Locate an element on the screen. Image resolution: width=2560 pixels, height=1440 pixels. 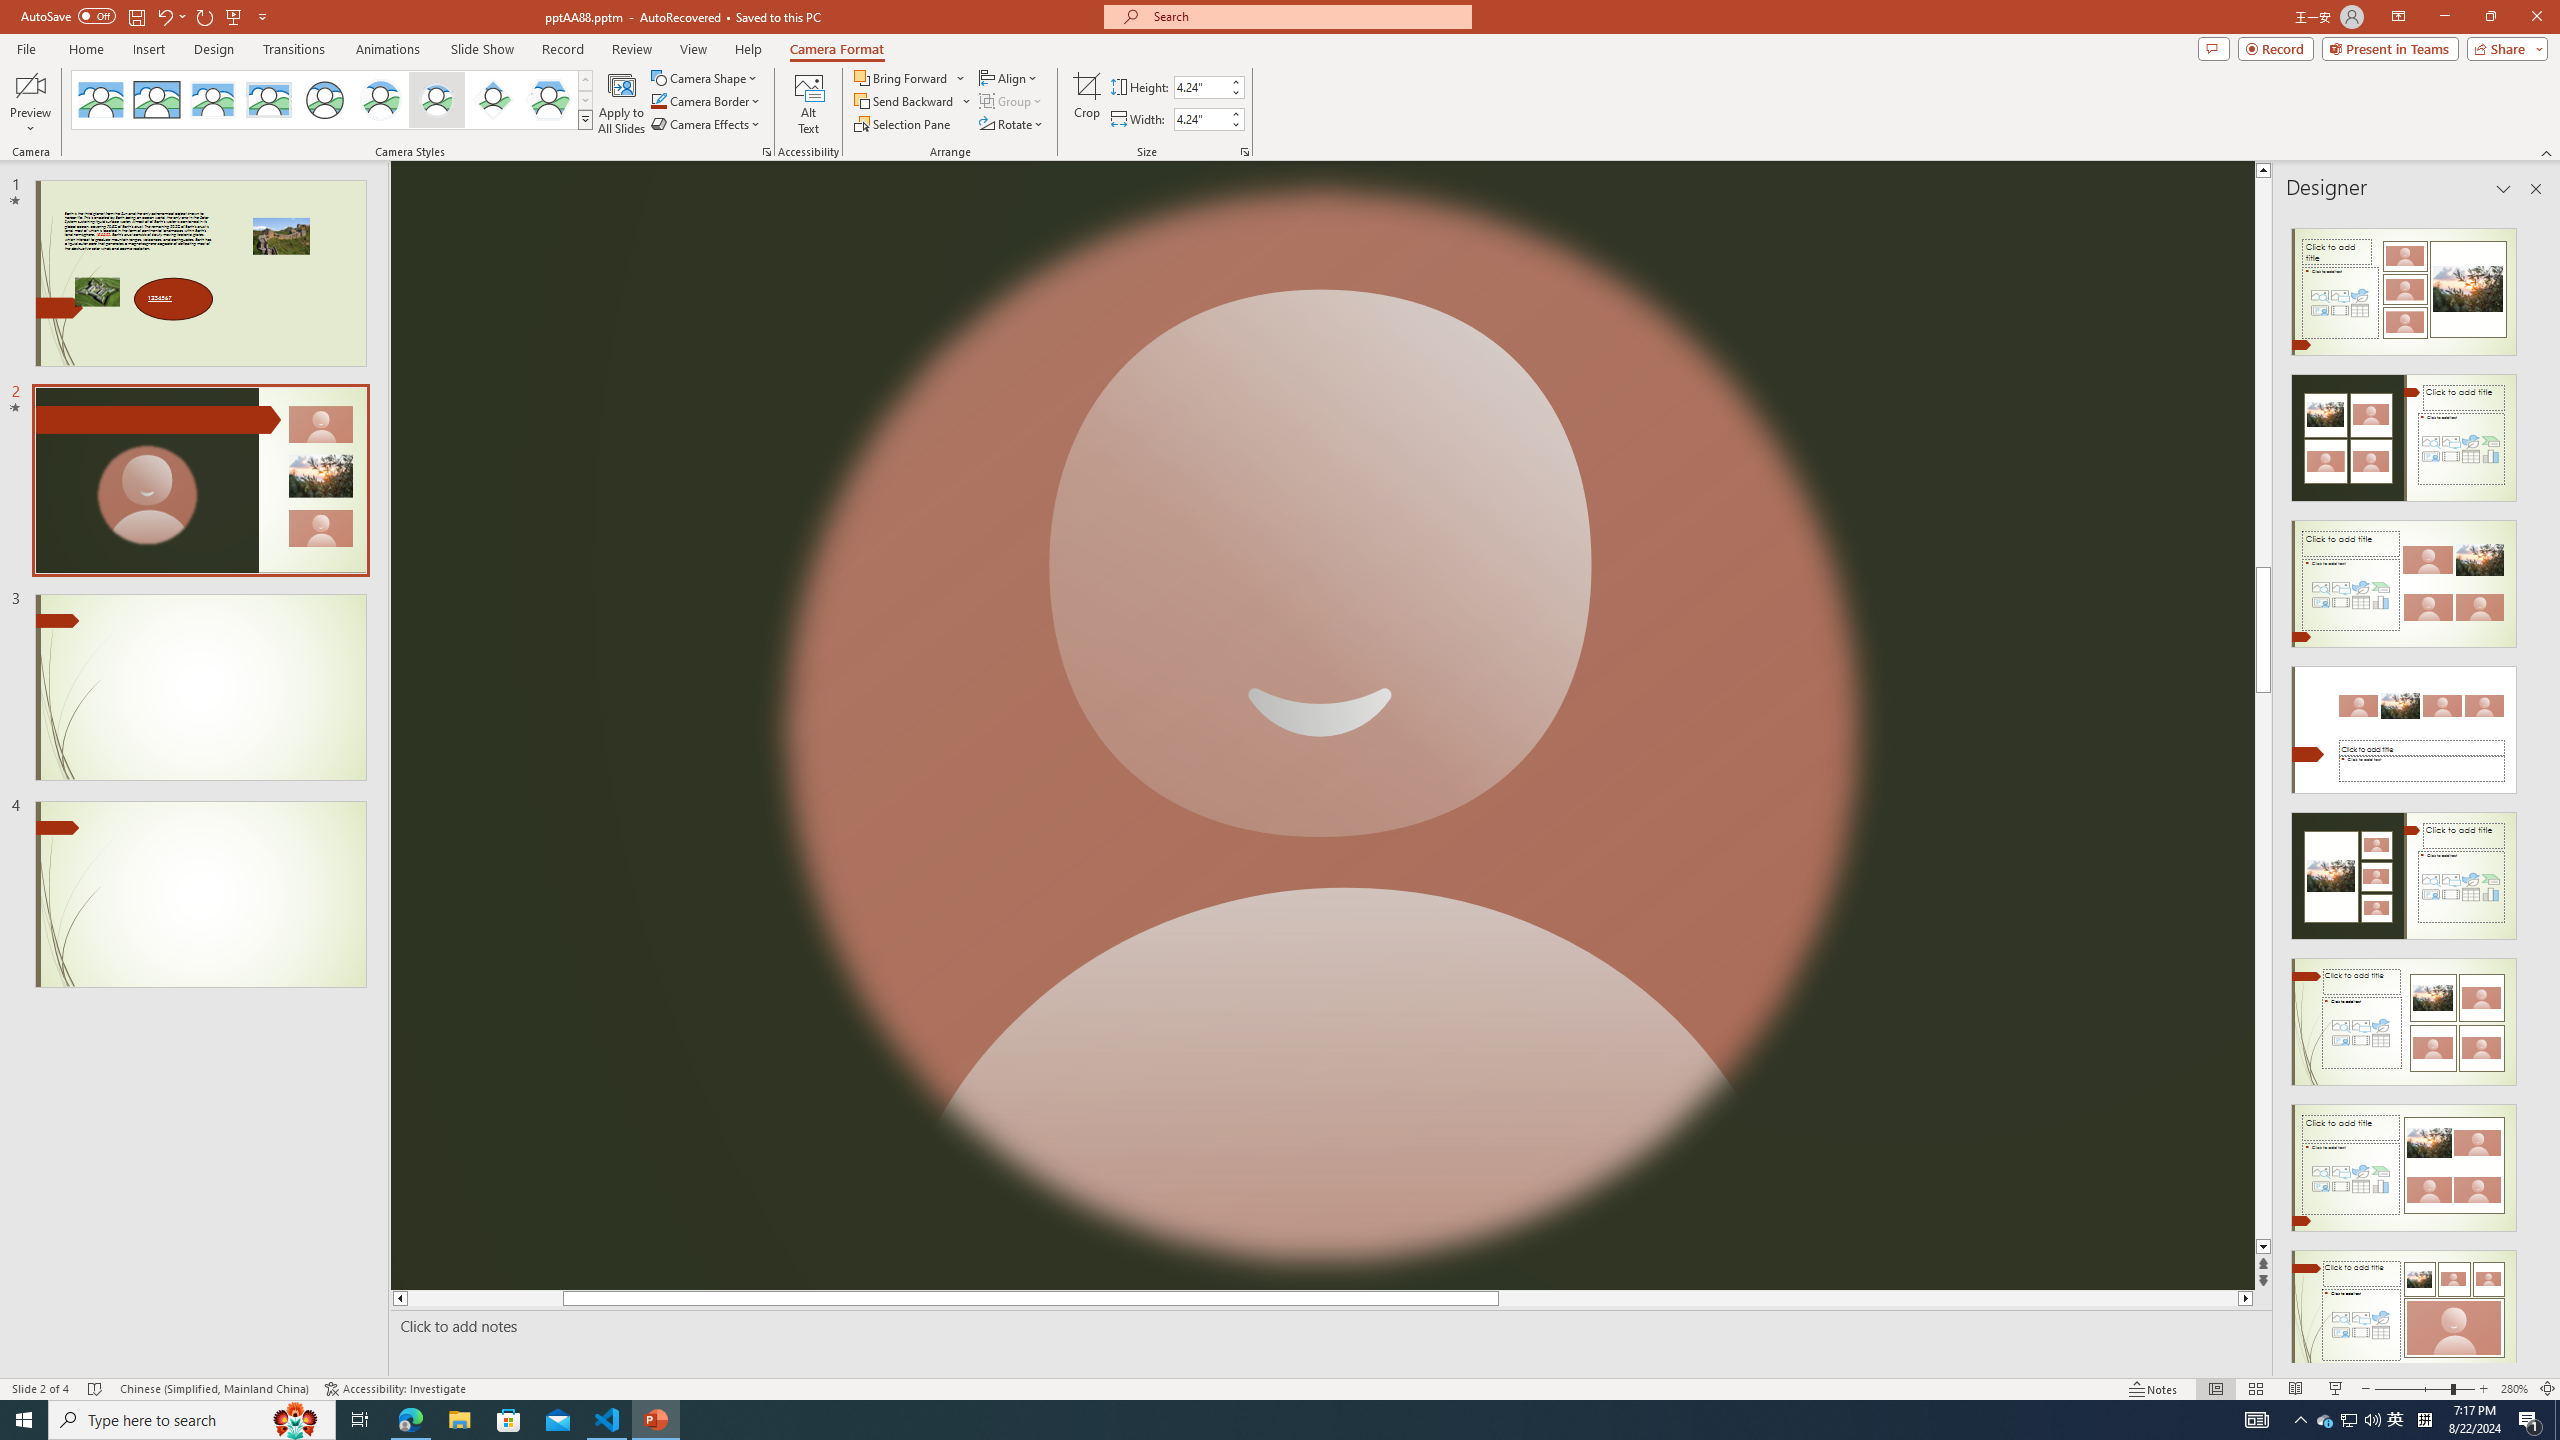
File Tab is located at coordinates (26, 48).